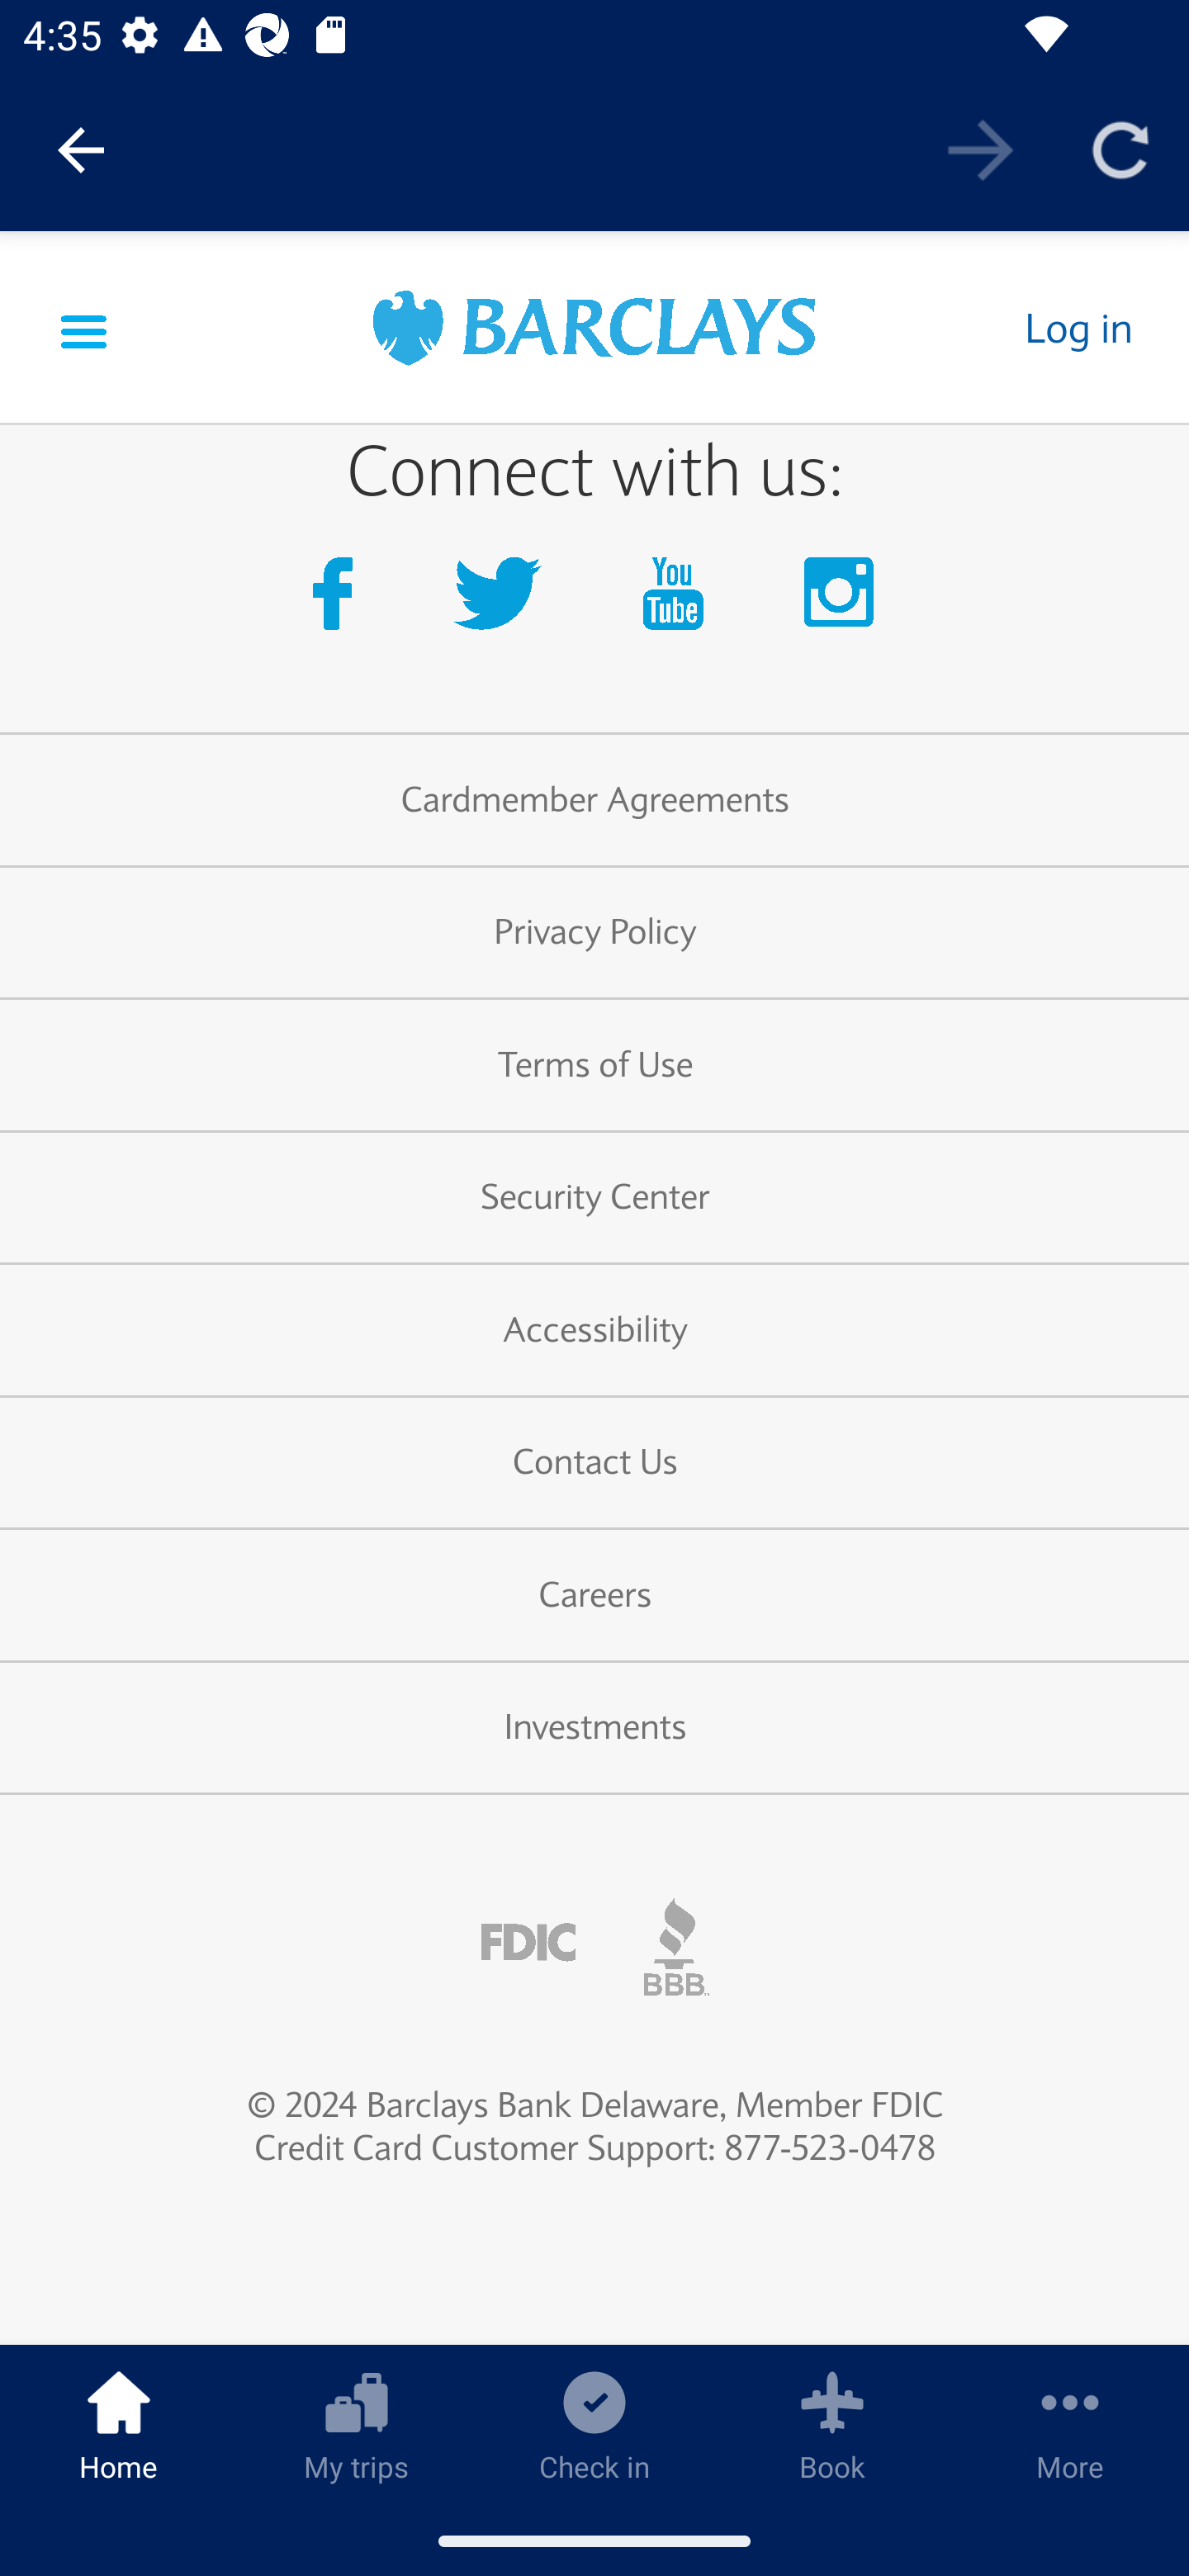 Image resolution: width=1189 pixels, height=2576 pixels. What do you see at coordinates (504, 603) in the screenshot?
I see `Follow Barclays US on Twitter` at bounding box center [504, 603].